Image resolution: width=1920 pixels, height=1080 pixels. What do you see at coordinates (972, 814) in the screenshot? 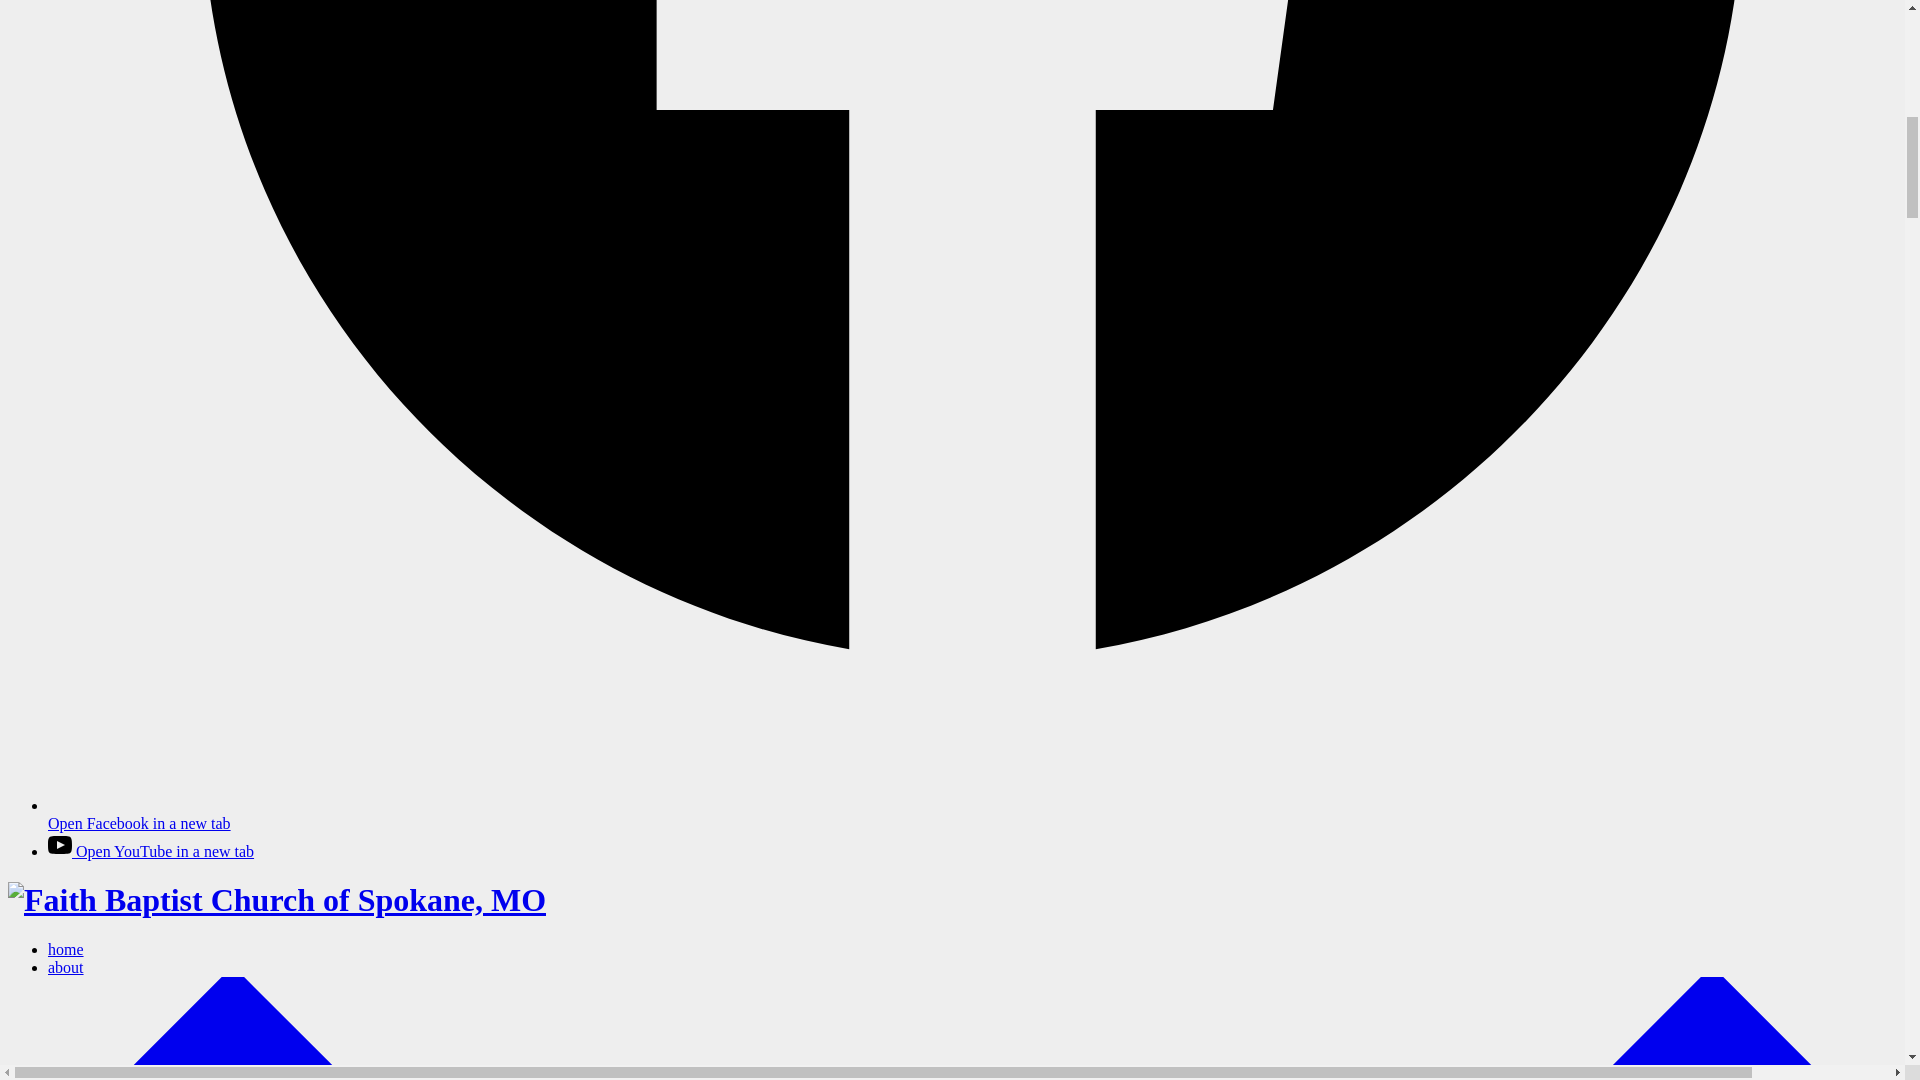
I see `Open Facebook in a new tab` at bounding box center [972, 814].